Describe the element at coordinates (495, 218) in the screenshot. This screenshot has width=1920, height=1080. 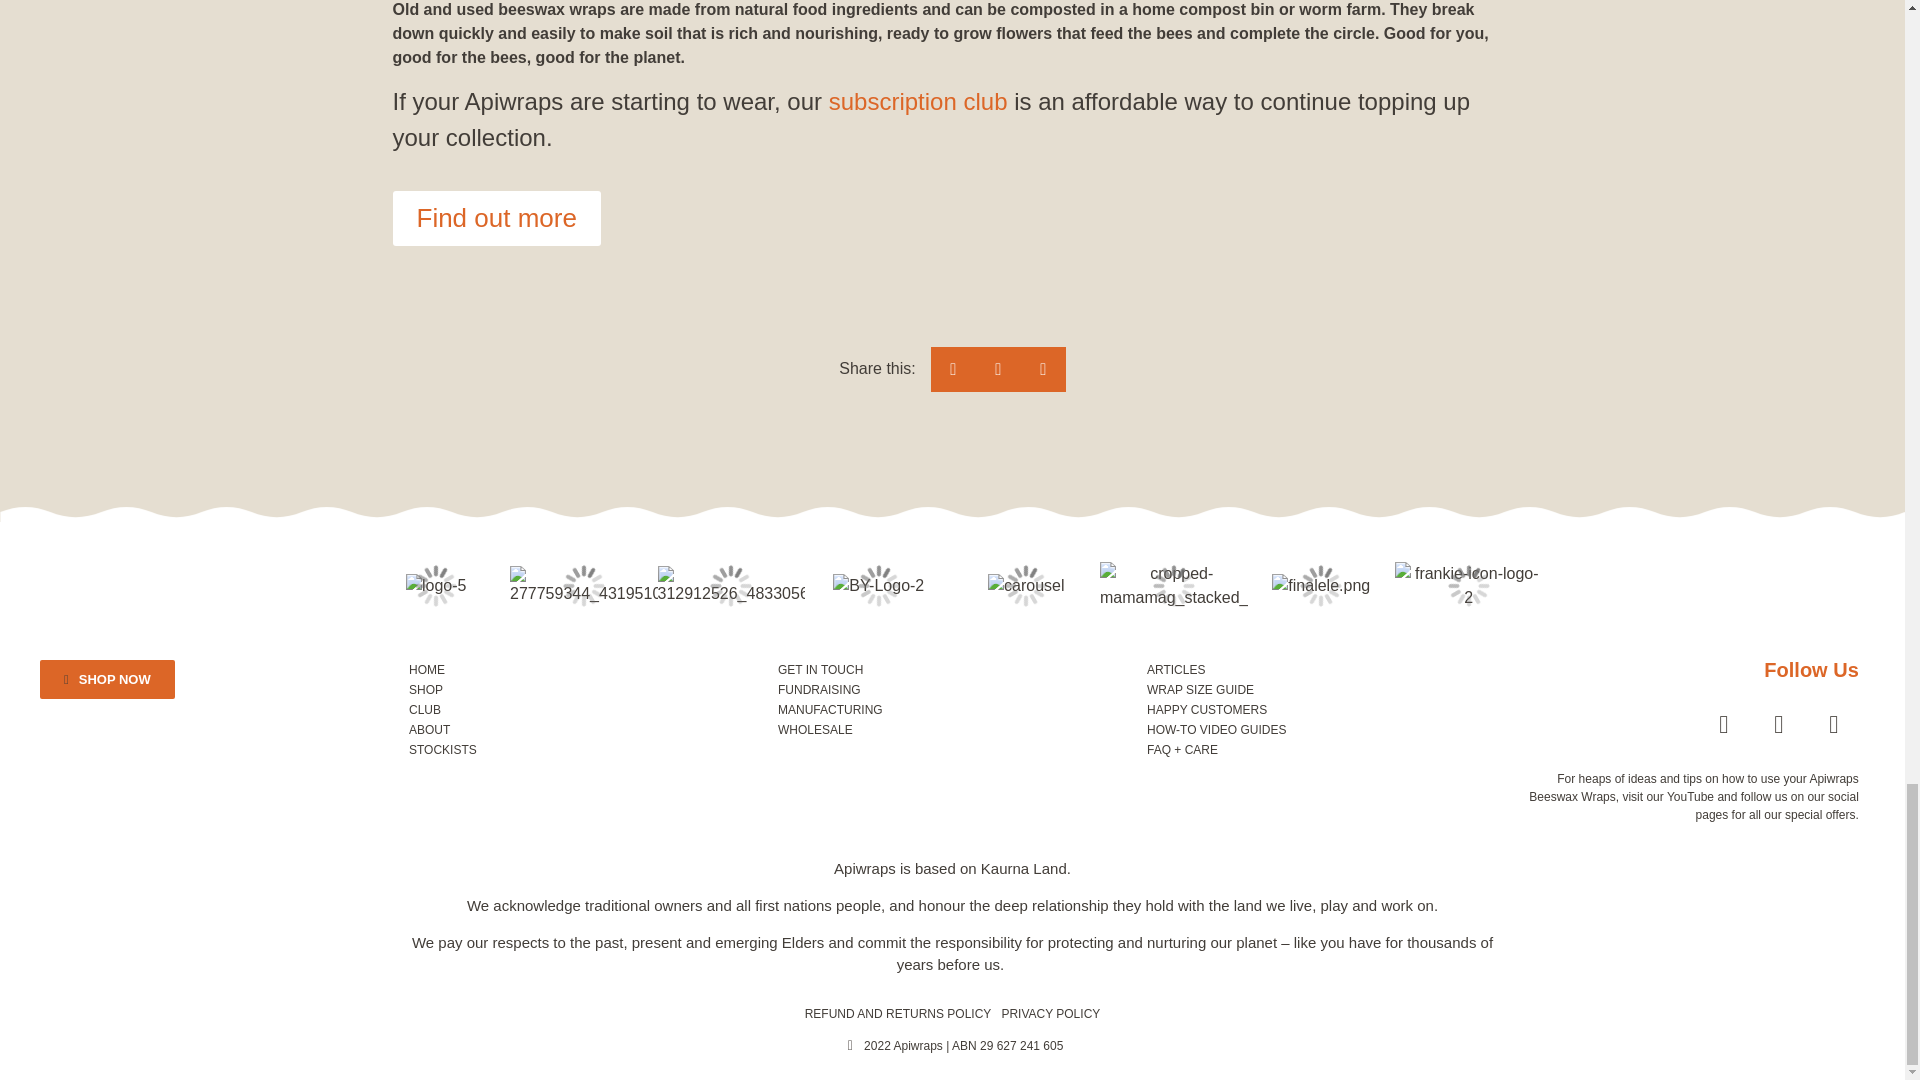
I see `Find out more` at that location.